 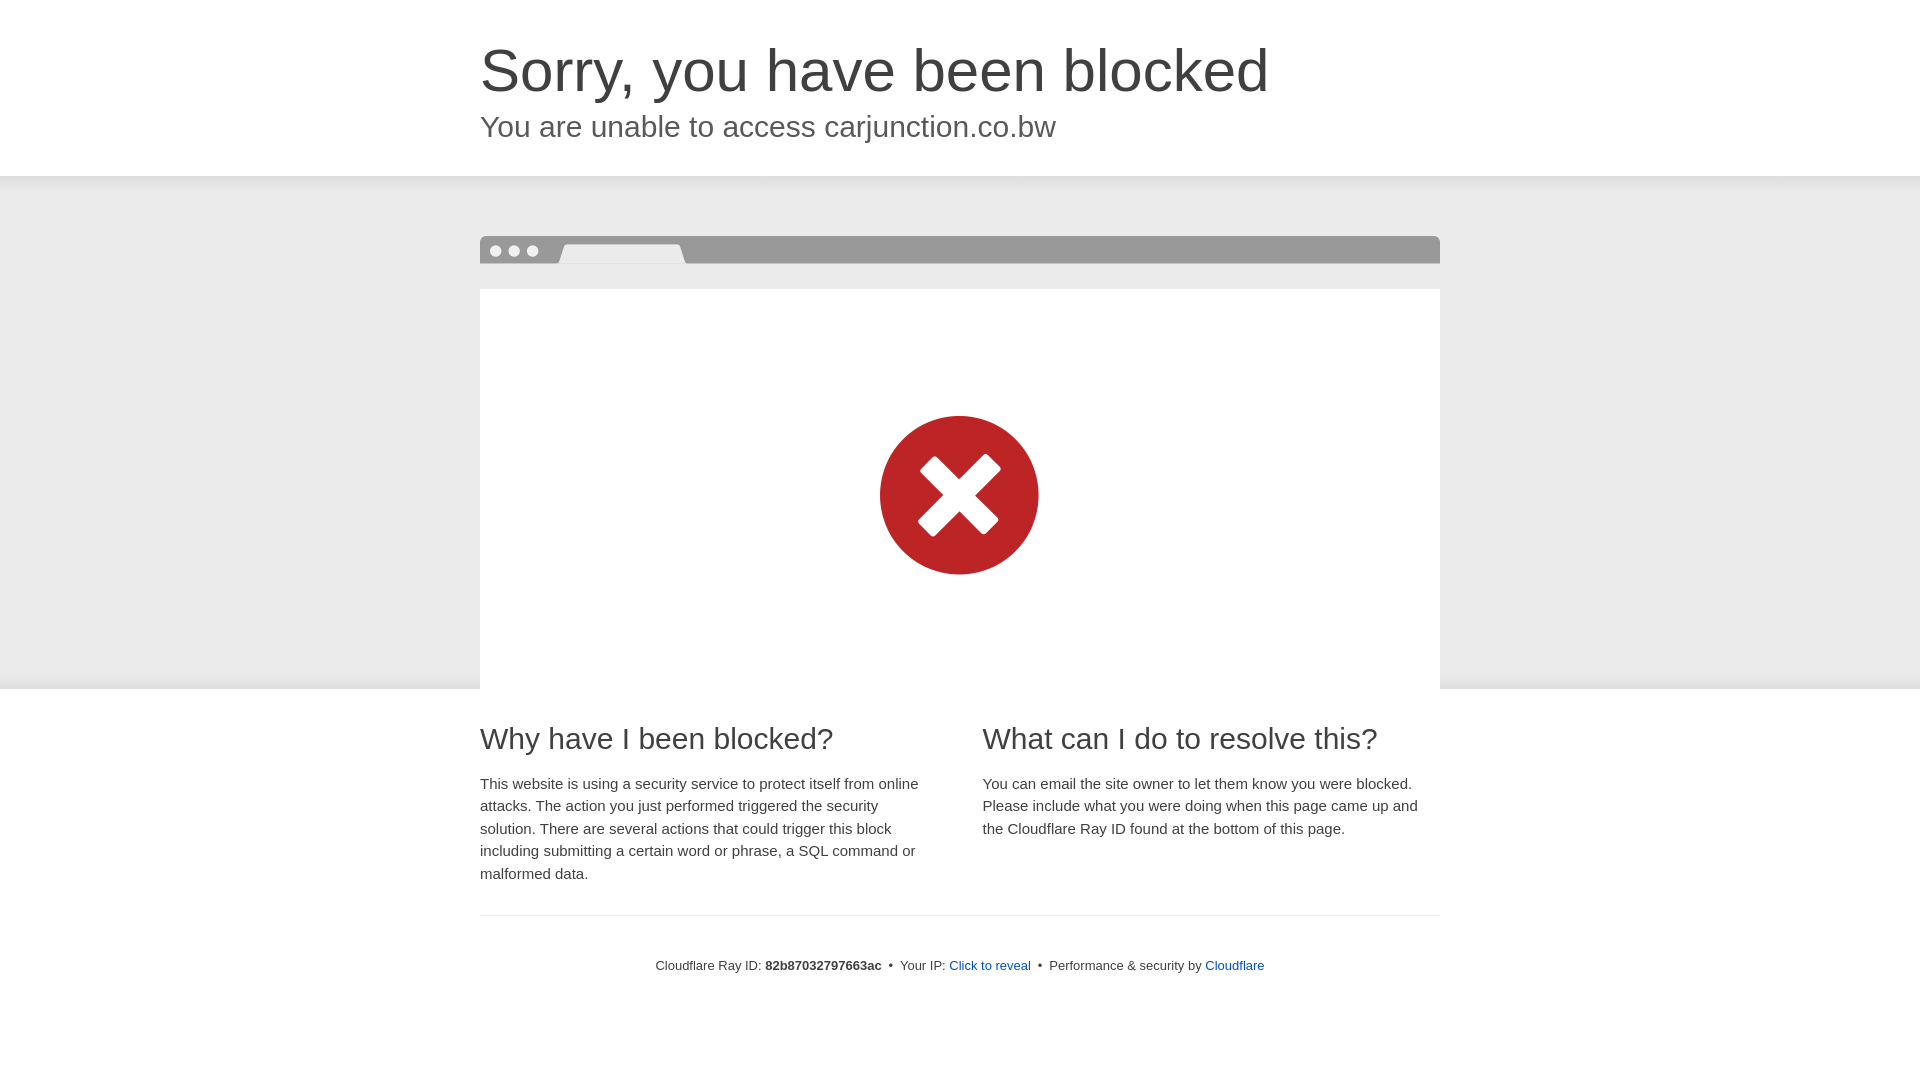 What do you see at coordinates (1234, 966) in the screenshot?
I see `Cloudflare` at bounding box center [1234, 966].